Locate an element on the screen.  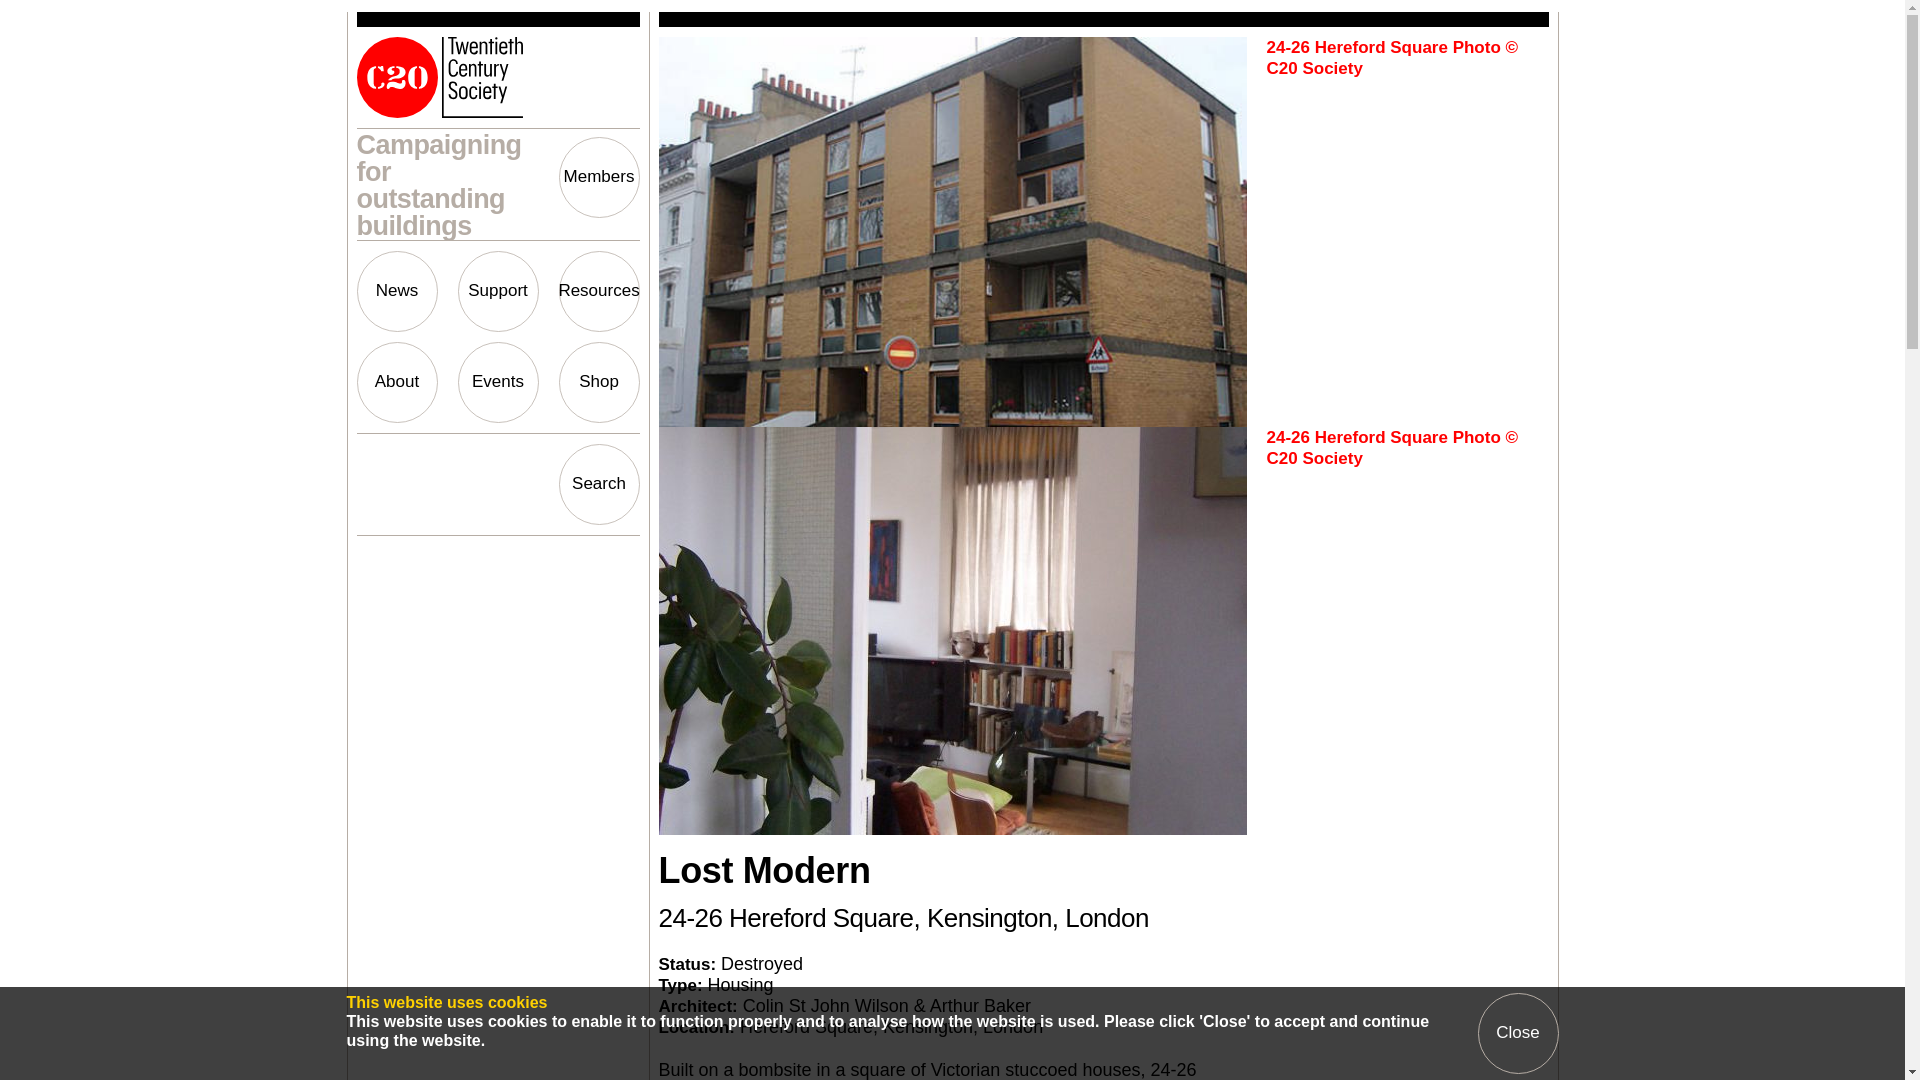
Support is located at coordinates (498, 290).